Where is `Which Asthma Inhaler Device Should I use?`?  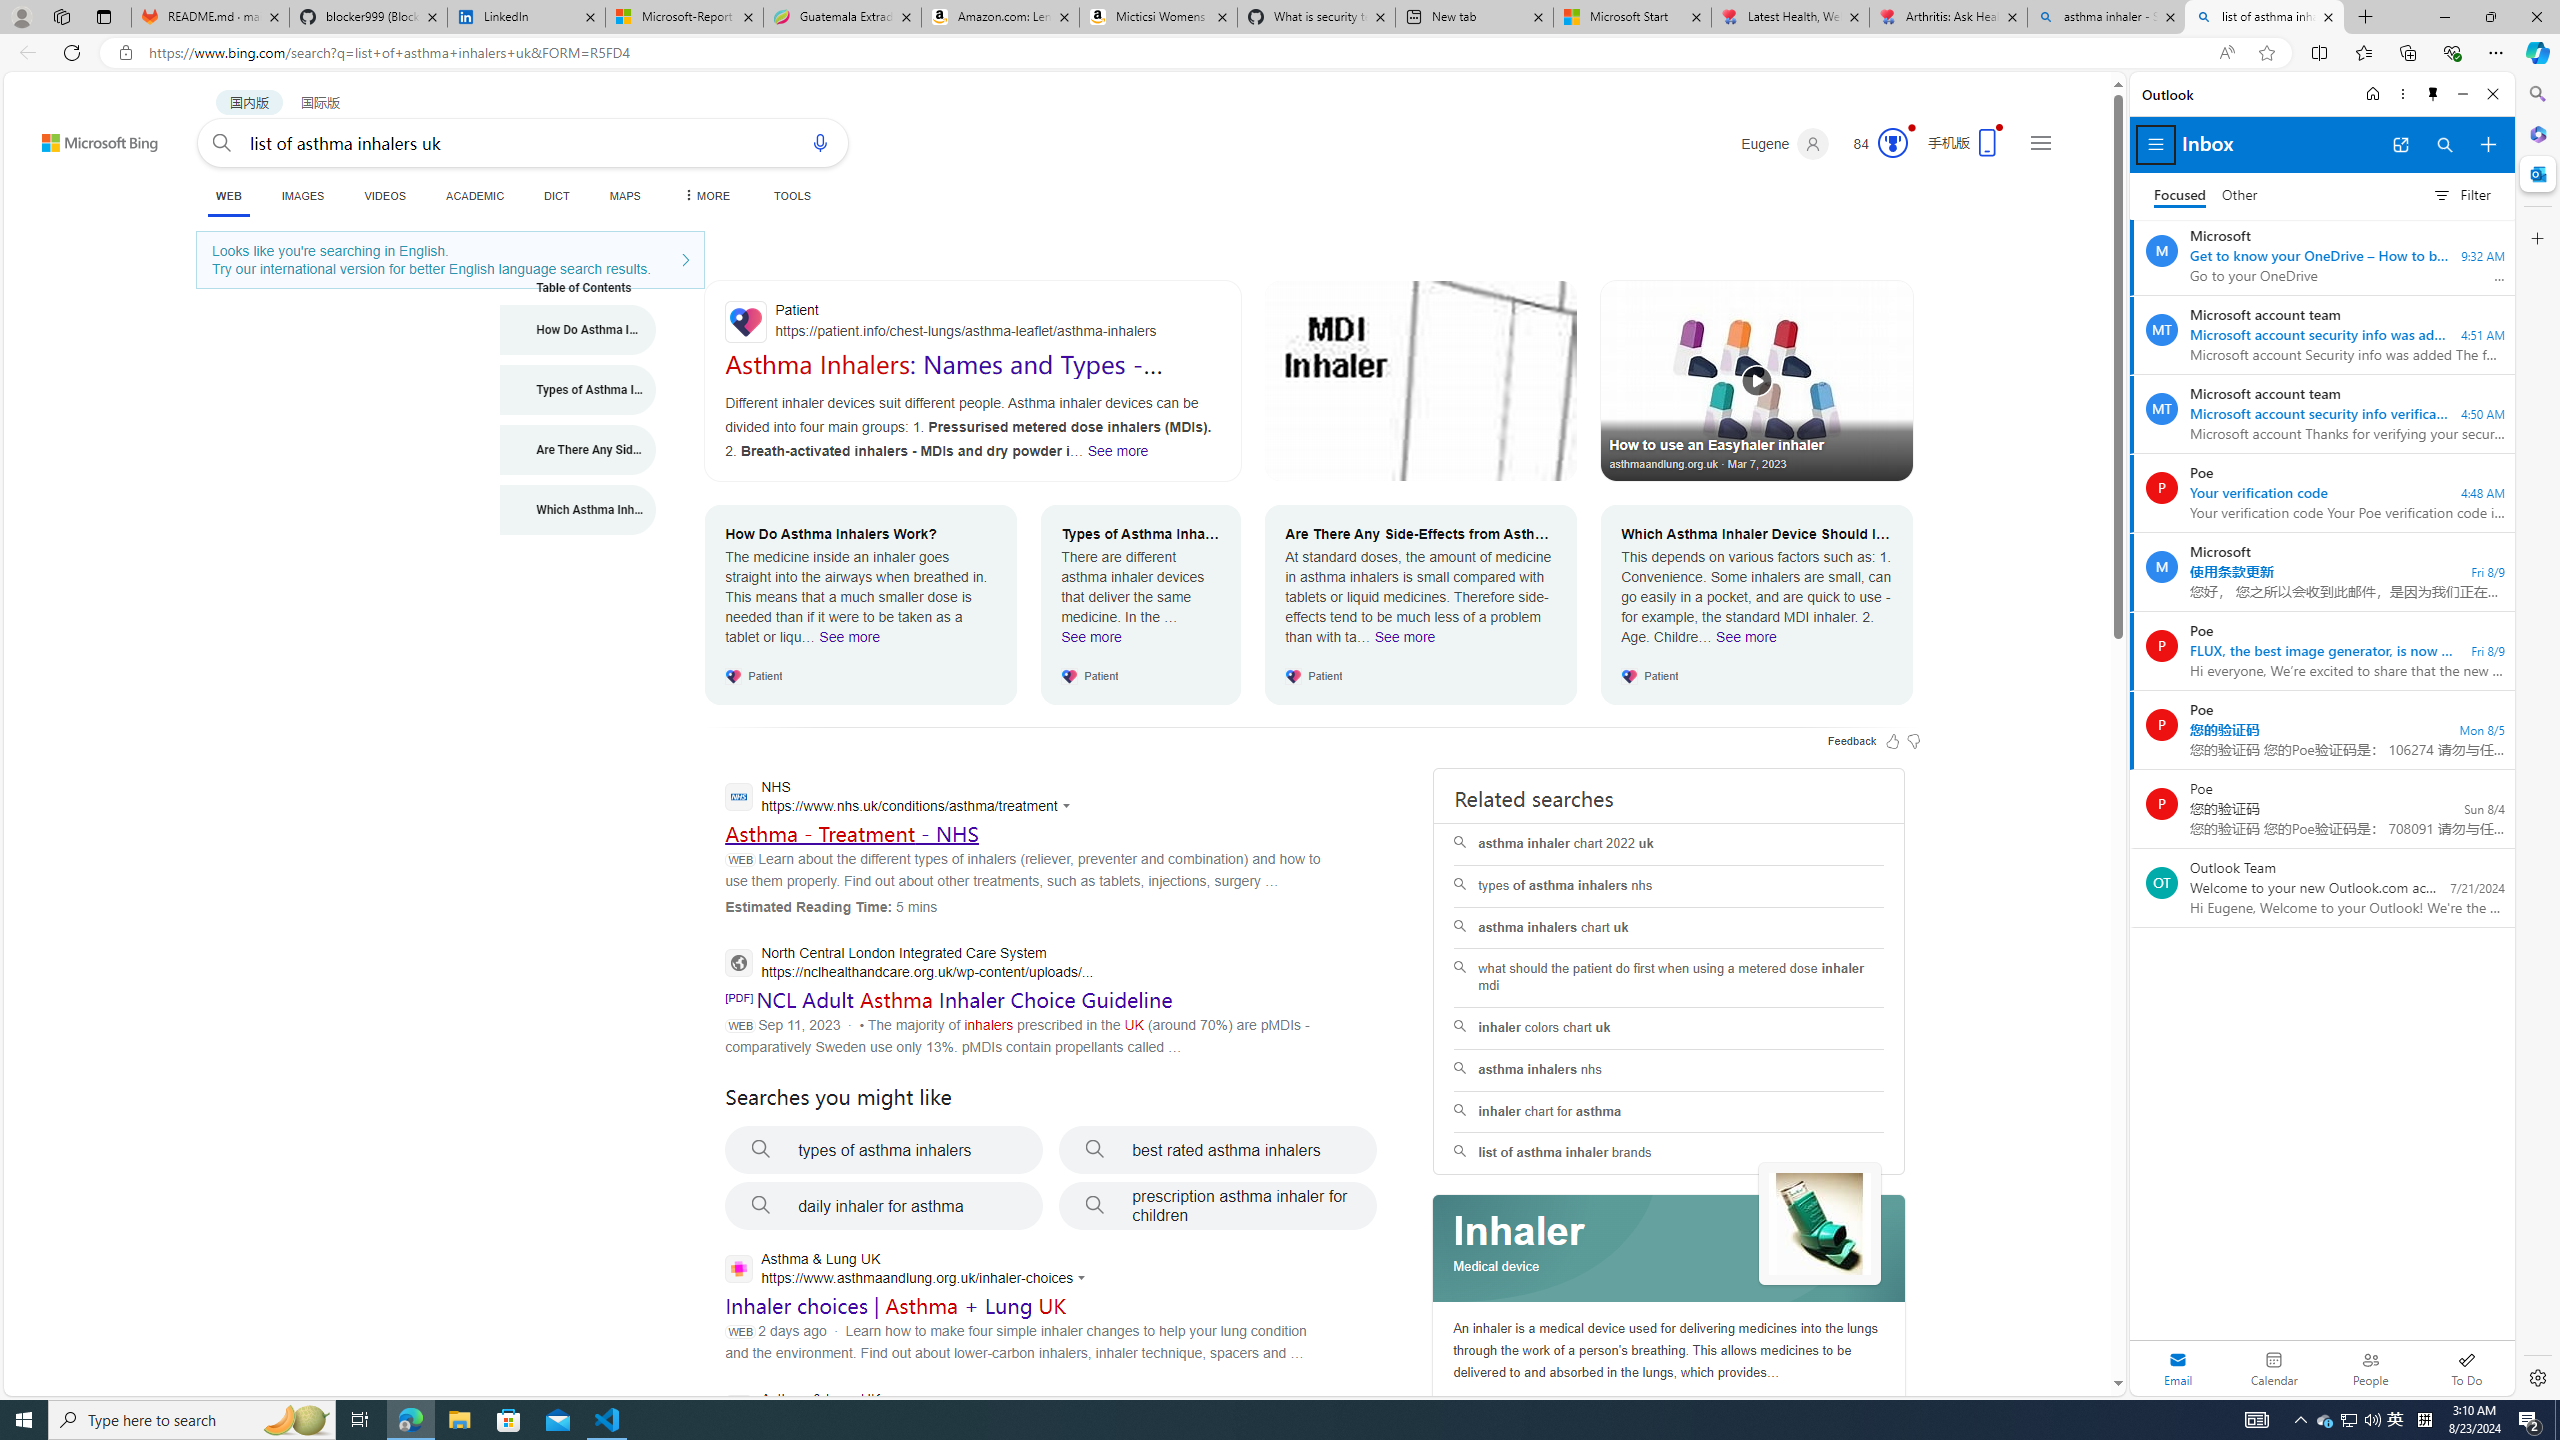 Which Asthma Inhaler Device Should I use? is located at coordinates (578, 510).